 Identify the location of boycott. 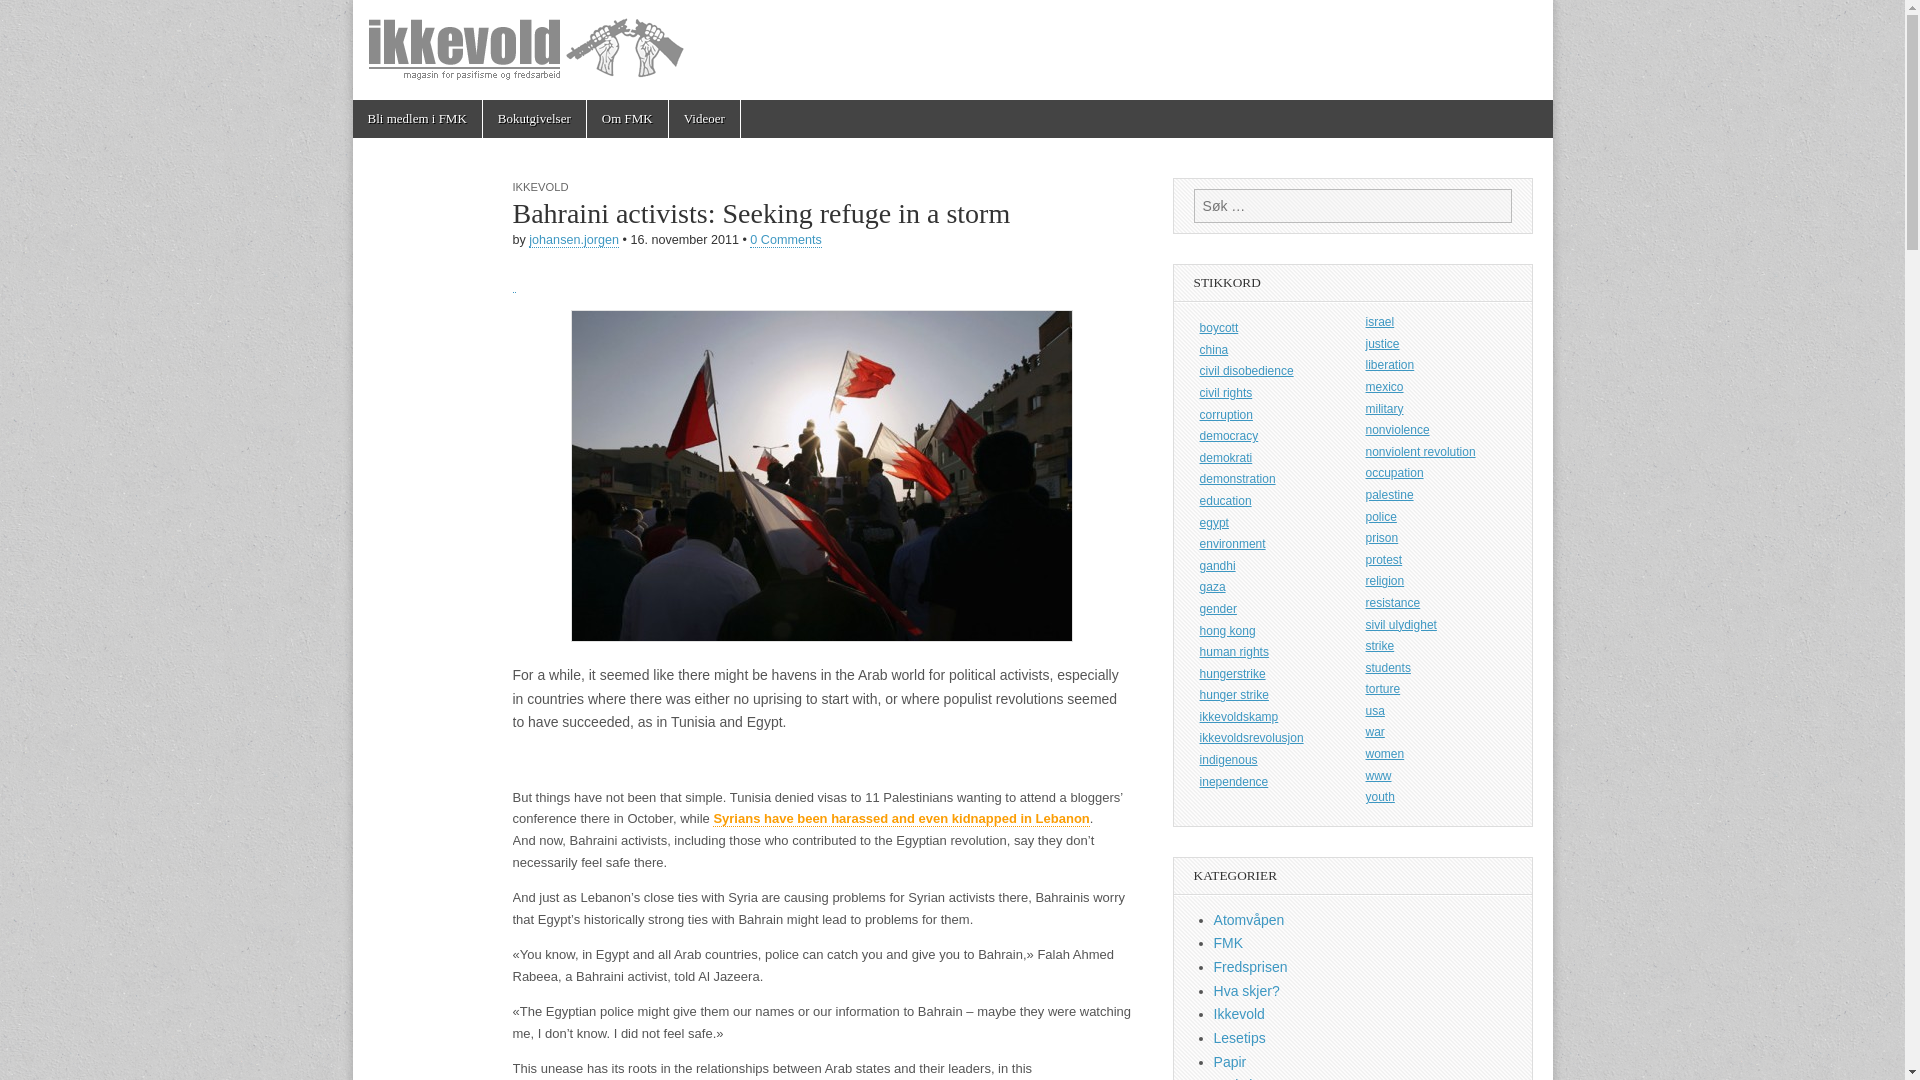
(1270, 328).